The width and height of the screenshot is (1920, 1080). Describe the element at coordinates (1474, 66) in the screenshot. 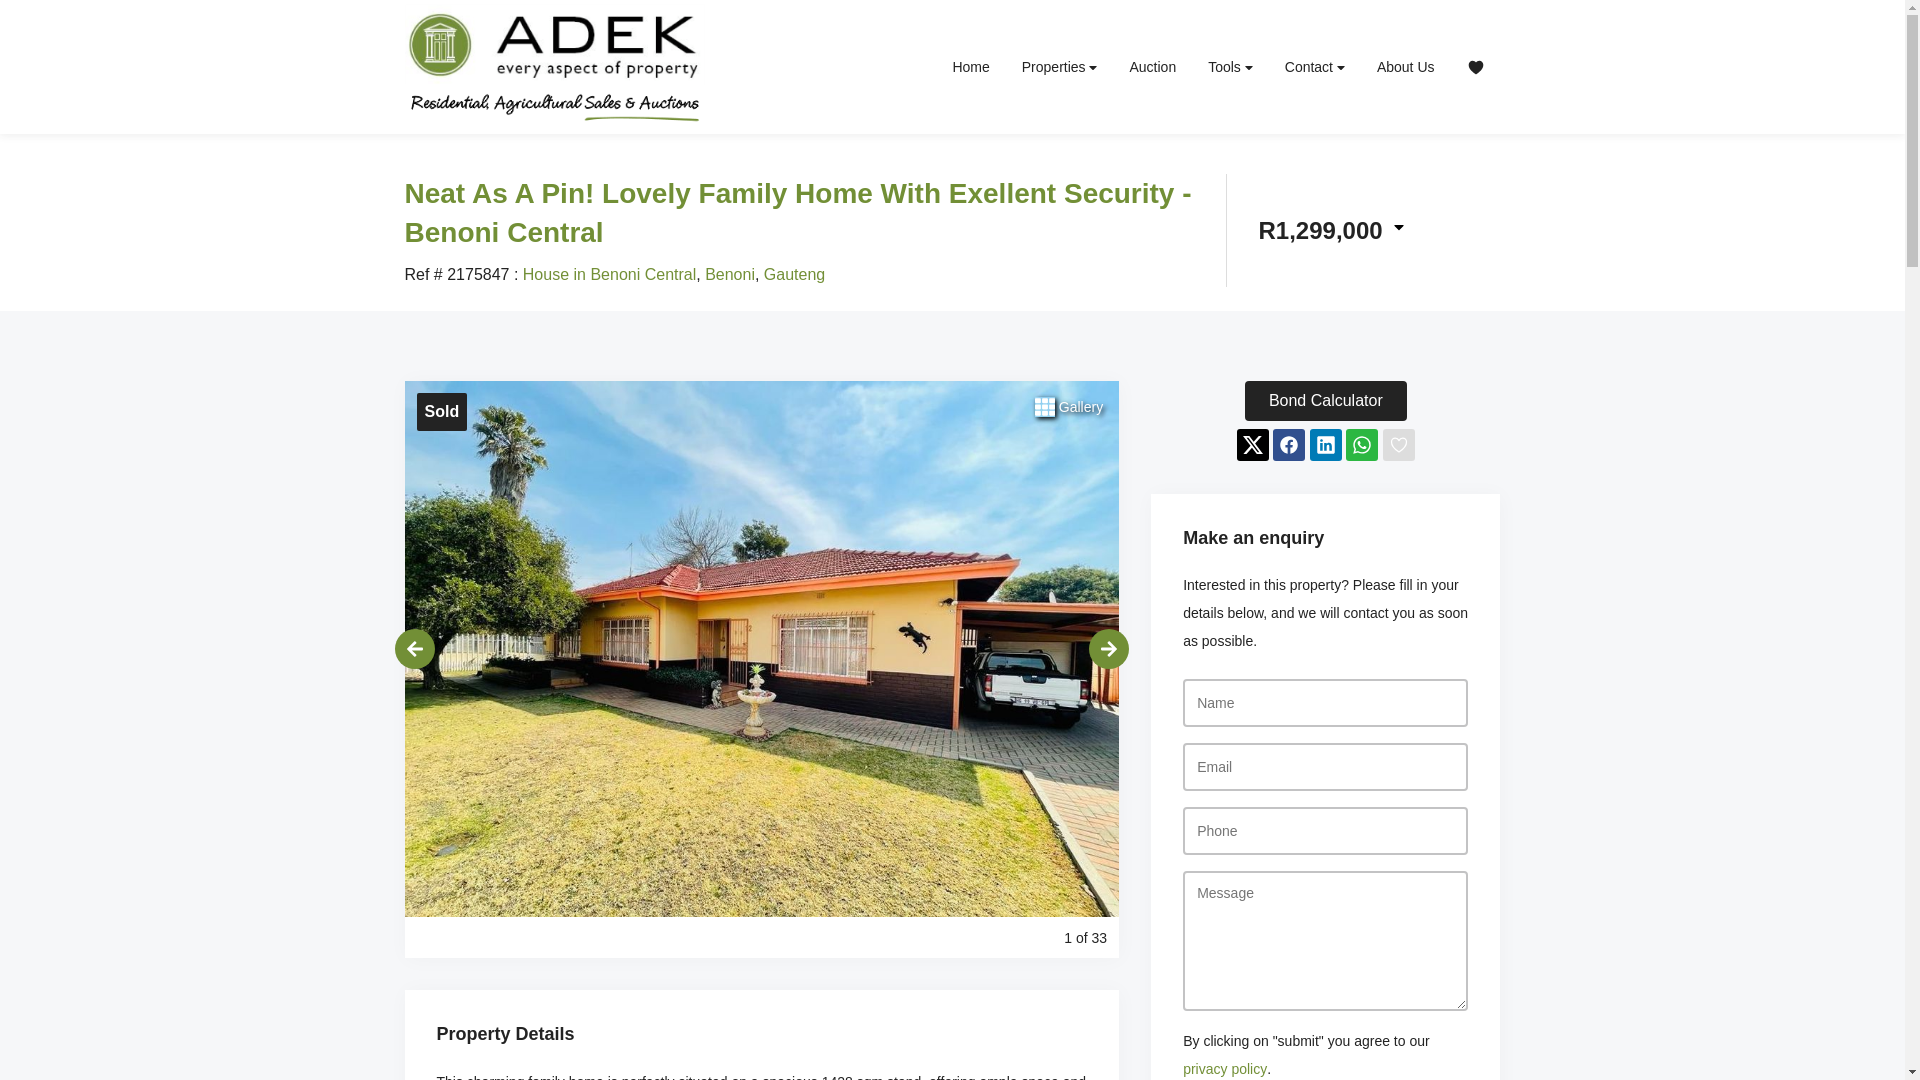

I see `Favourites` at that location.